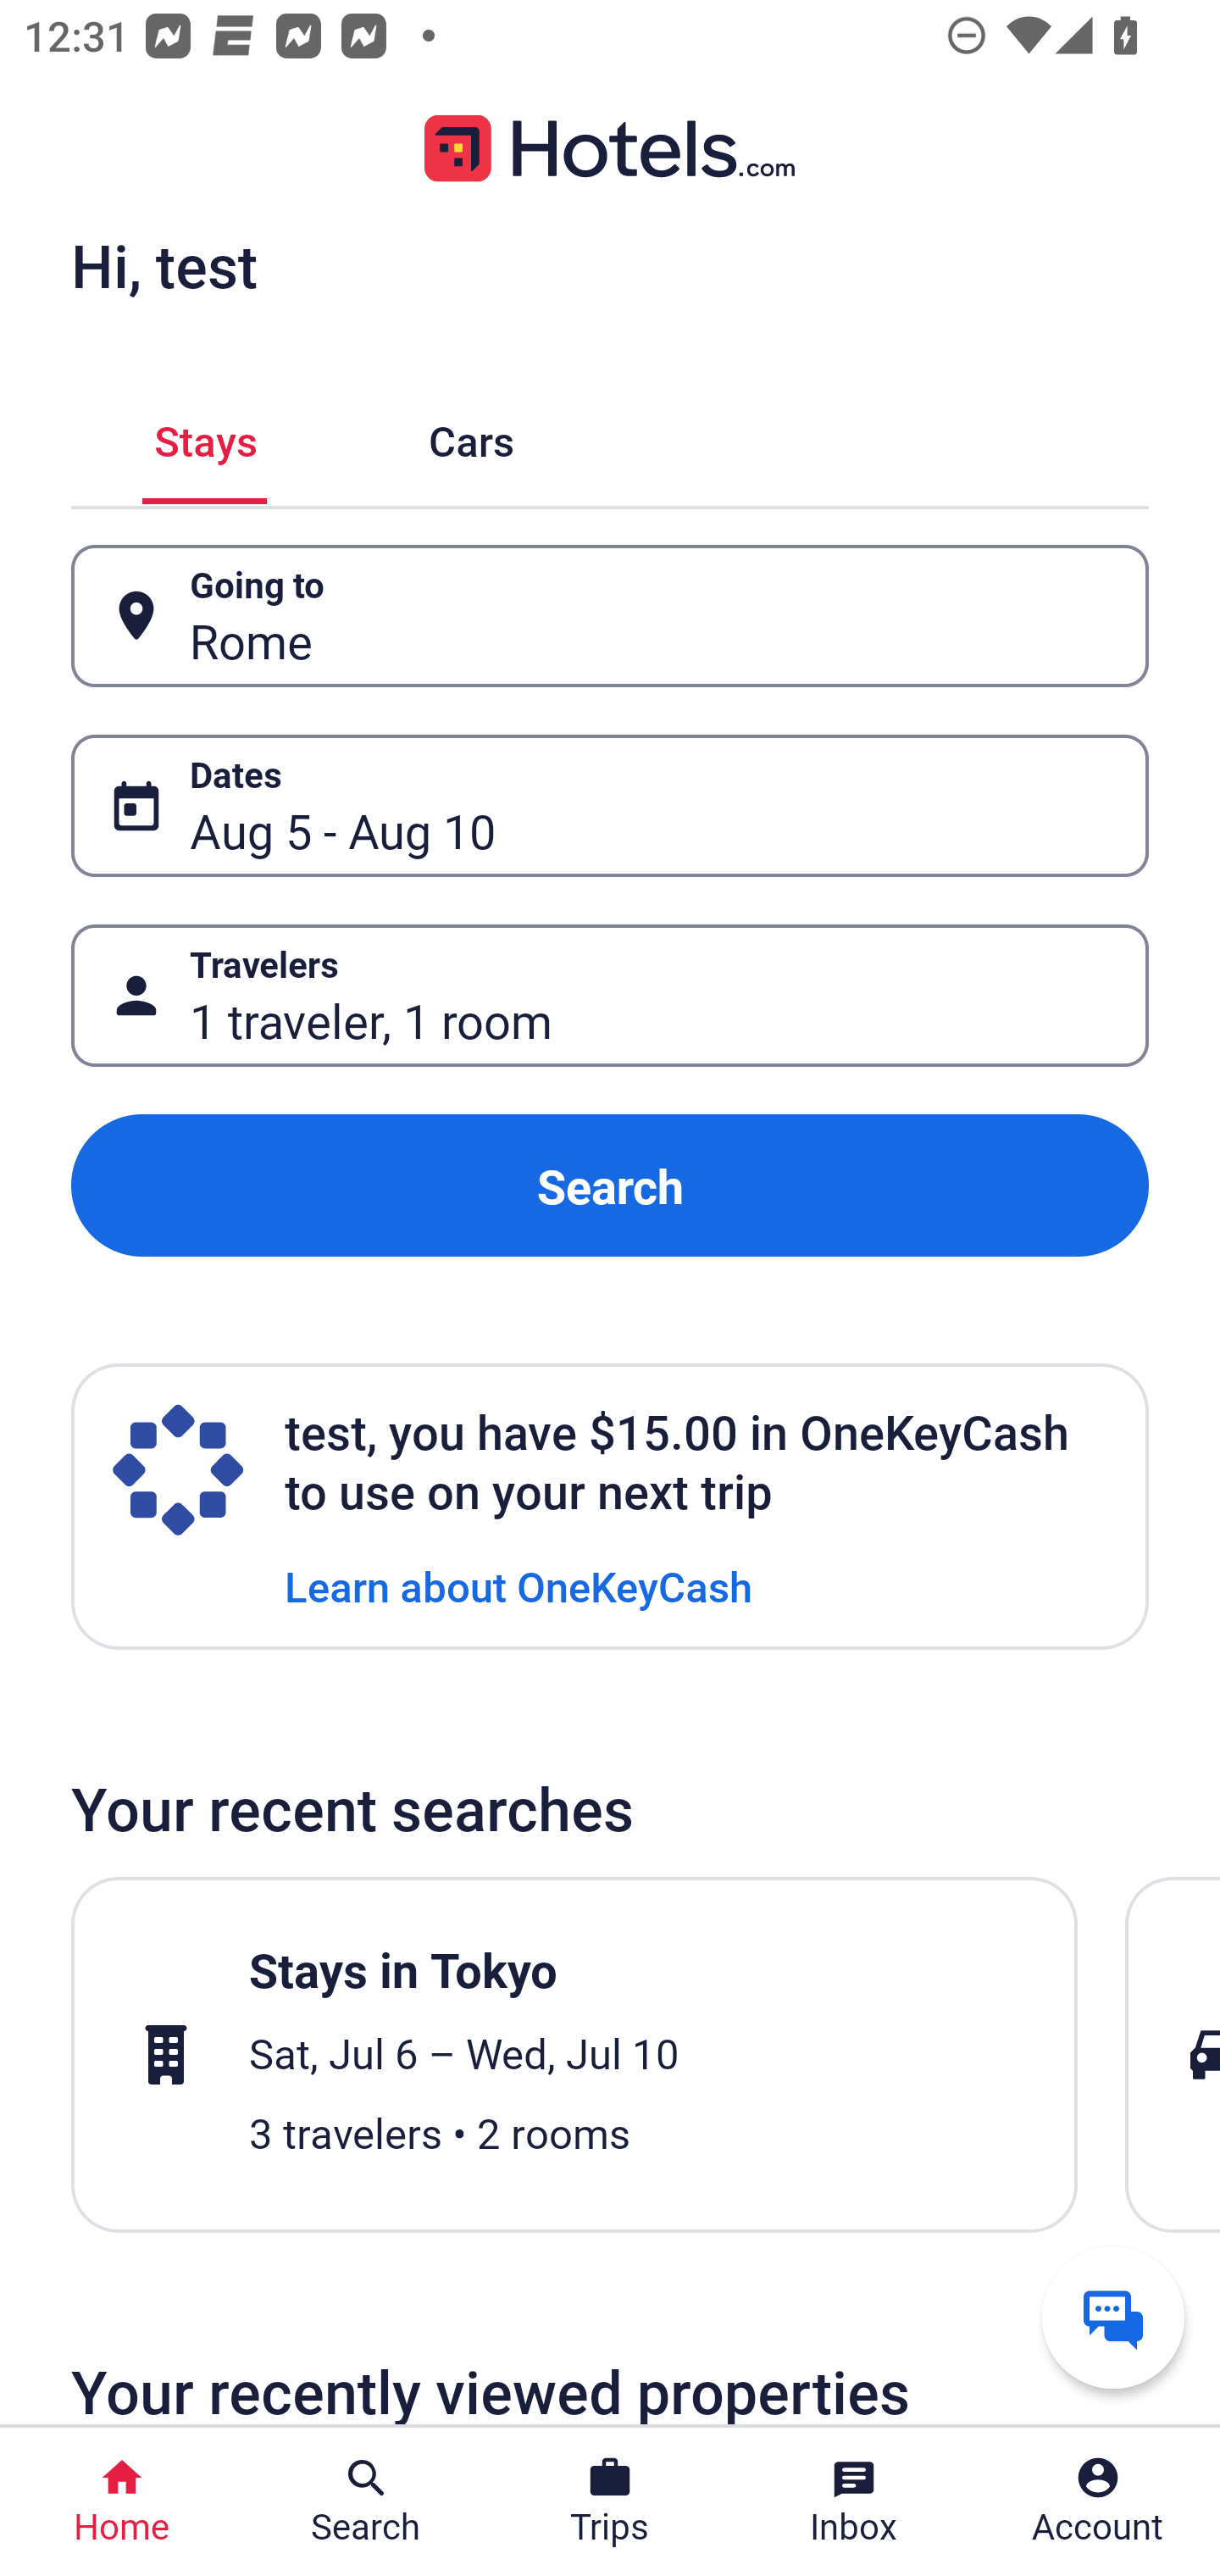 This screenshot has width=1220, height=2576. I want to click on Inbox Inbox Button, so click(854, 2501).